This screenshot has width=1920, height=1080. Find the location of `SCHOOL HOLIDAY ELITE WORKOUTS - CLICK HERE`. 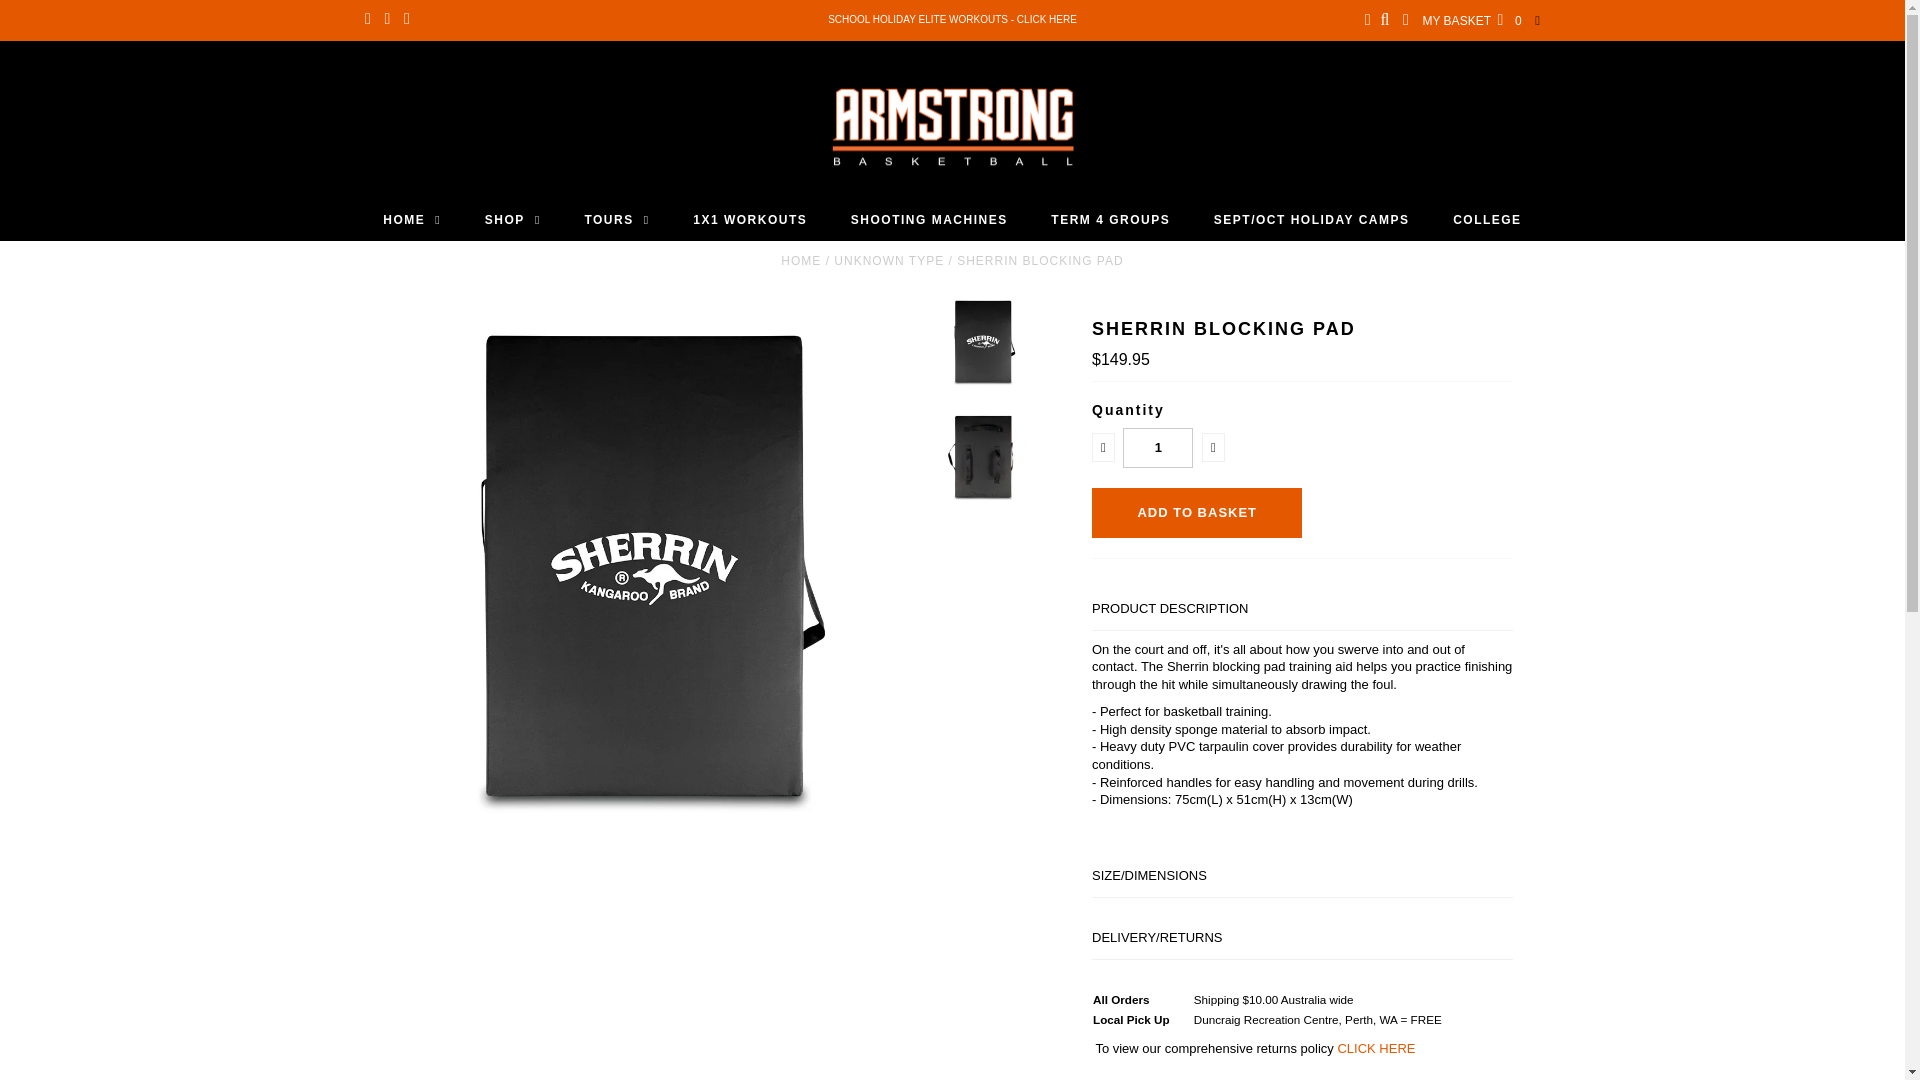

SCHOOL HOLIDAY ELITE WORKOUTS - CLICK HERE is located at coordinates (952, 19).